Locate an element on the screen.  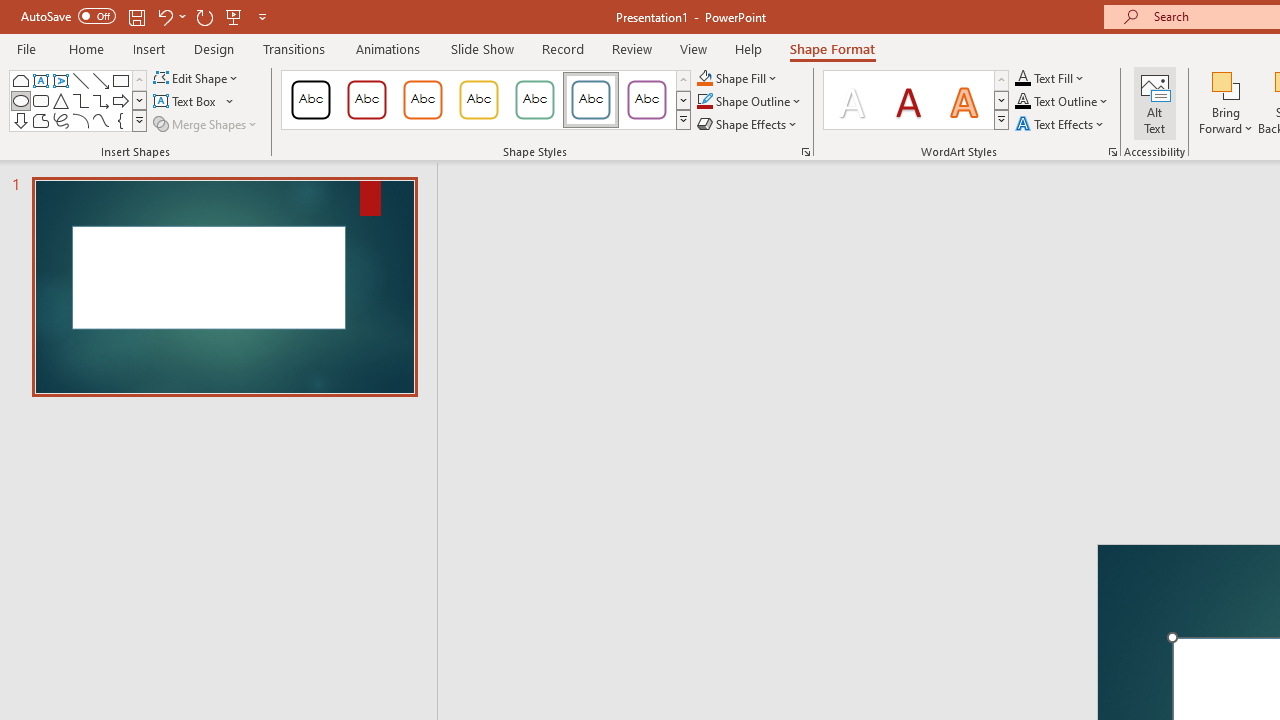
Text Box is located at coordinates (40, 80).